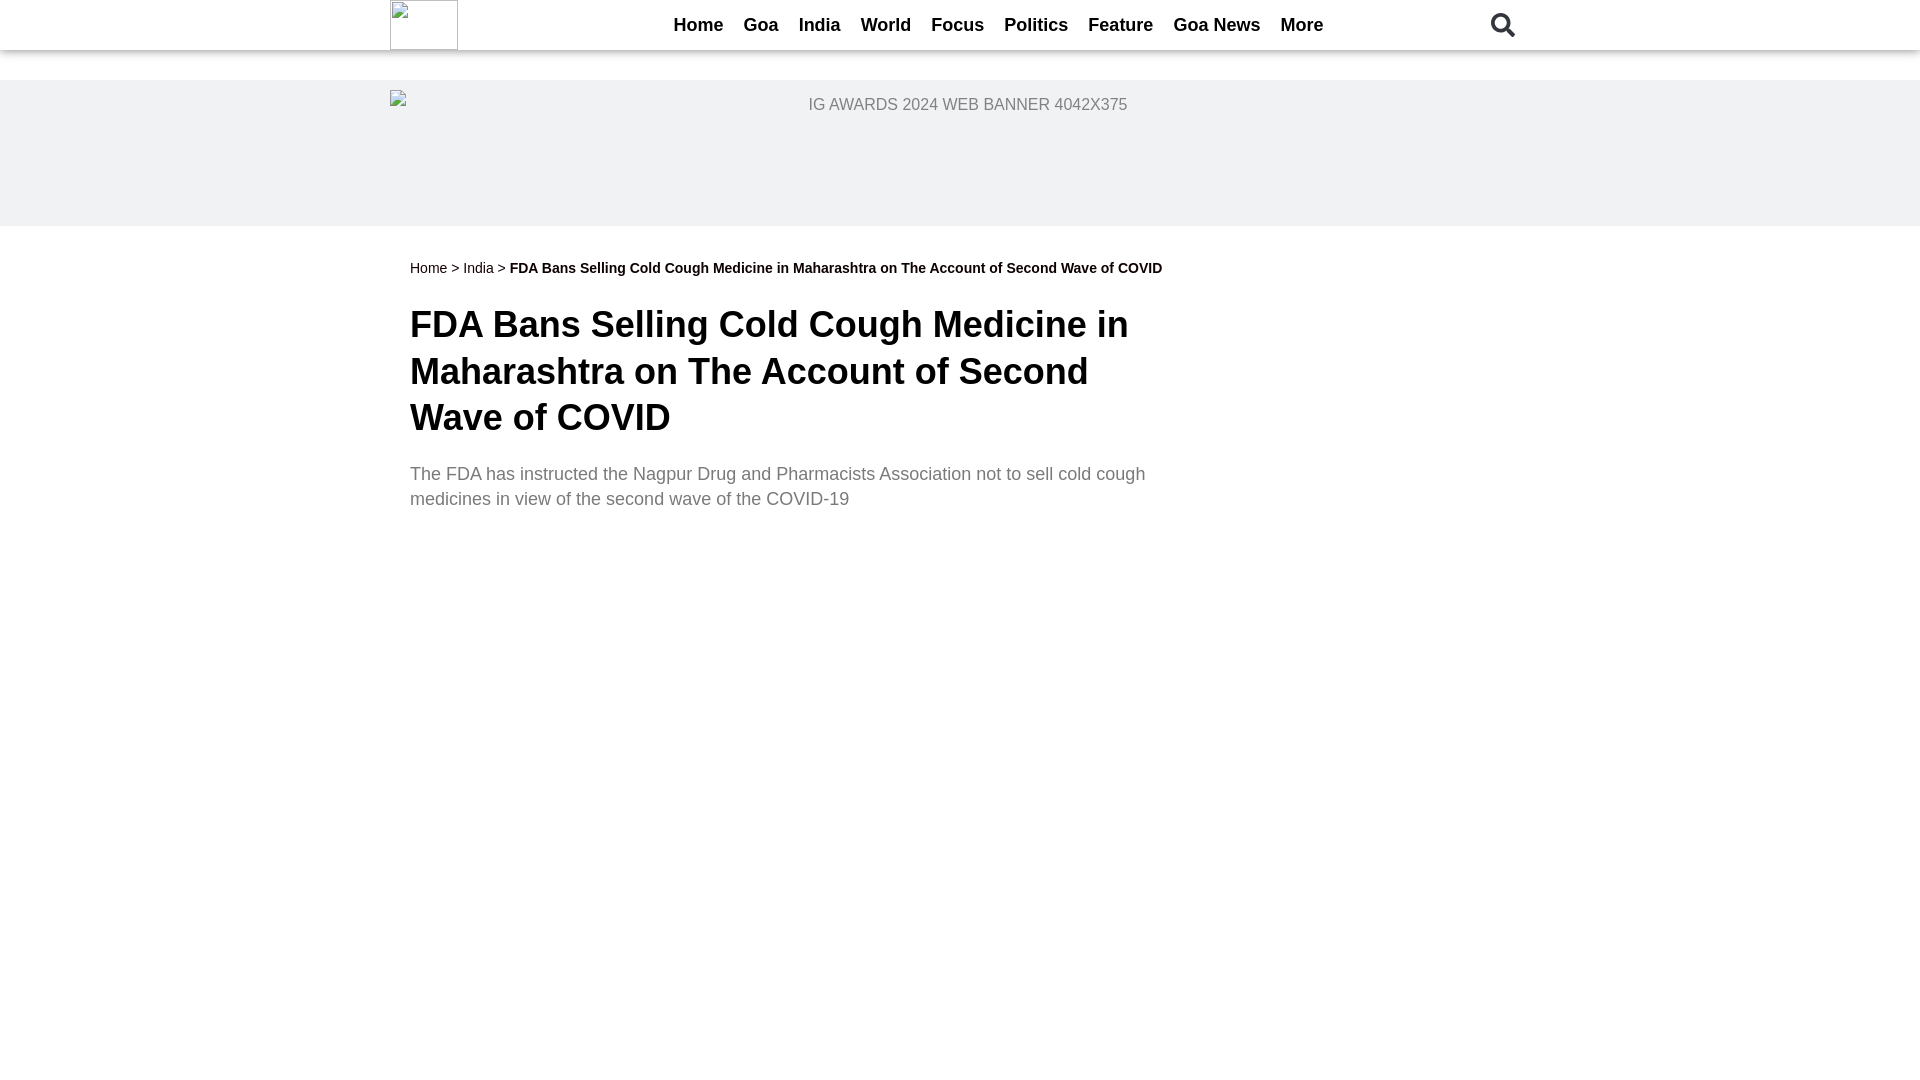 The image size is (1920, 1080). What do you see at coordinates (698, 24) in the screenshot?
I see `Home` at bounding box center [698, 24].